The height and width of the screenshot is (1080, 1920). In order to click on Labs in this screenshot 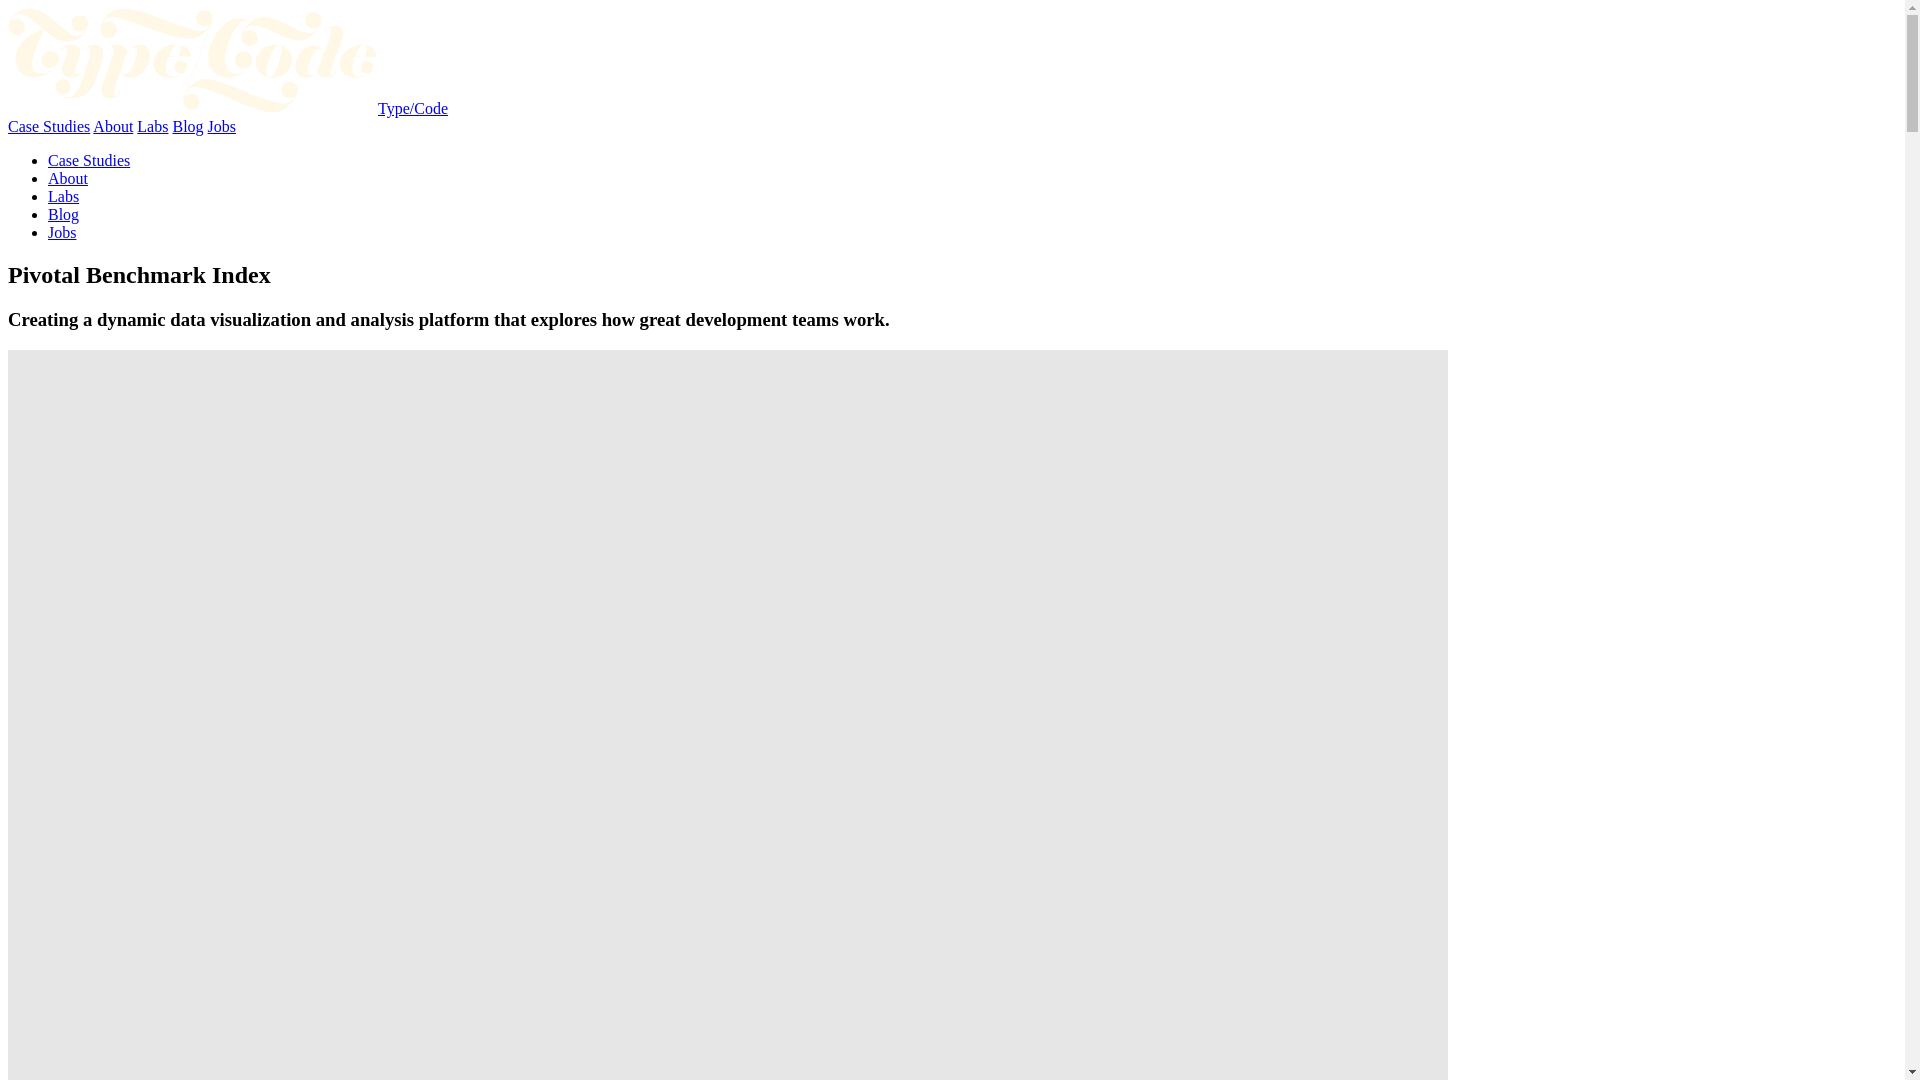, I will do `click(63, 196)`.